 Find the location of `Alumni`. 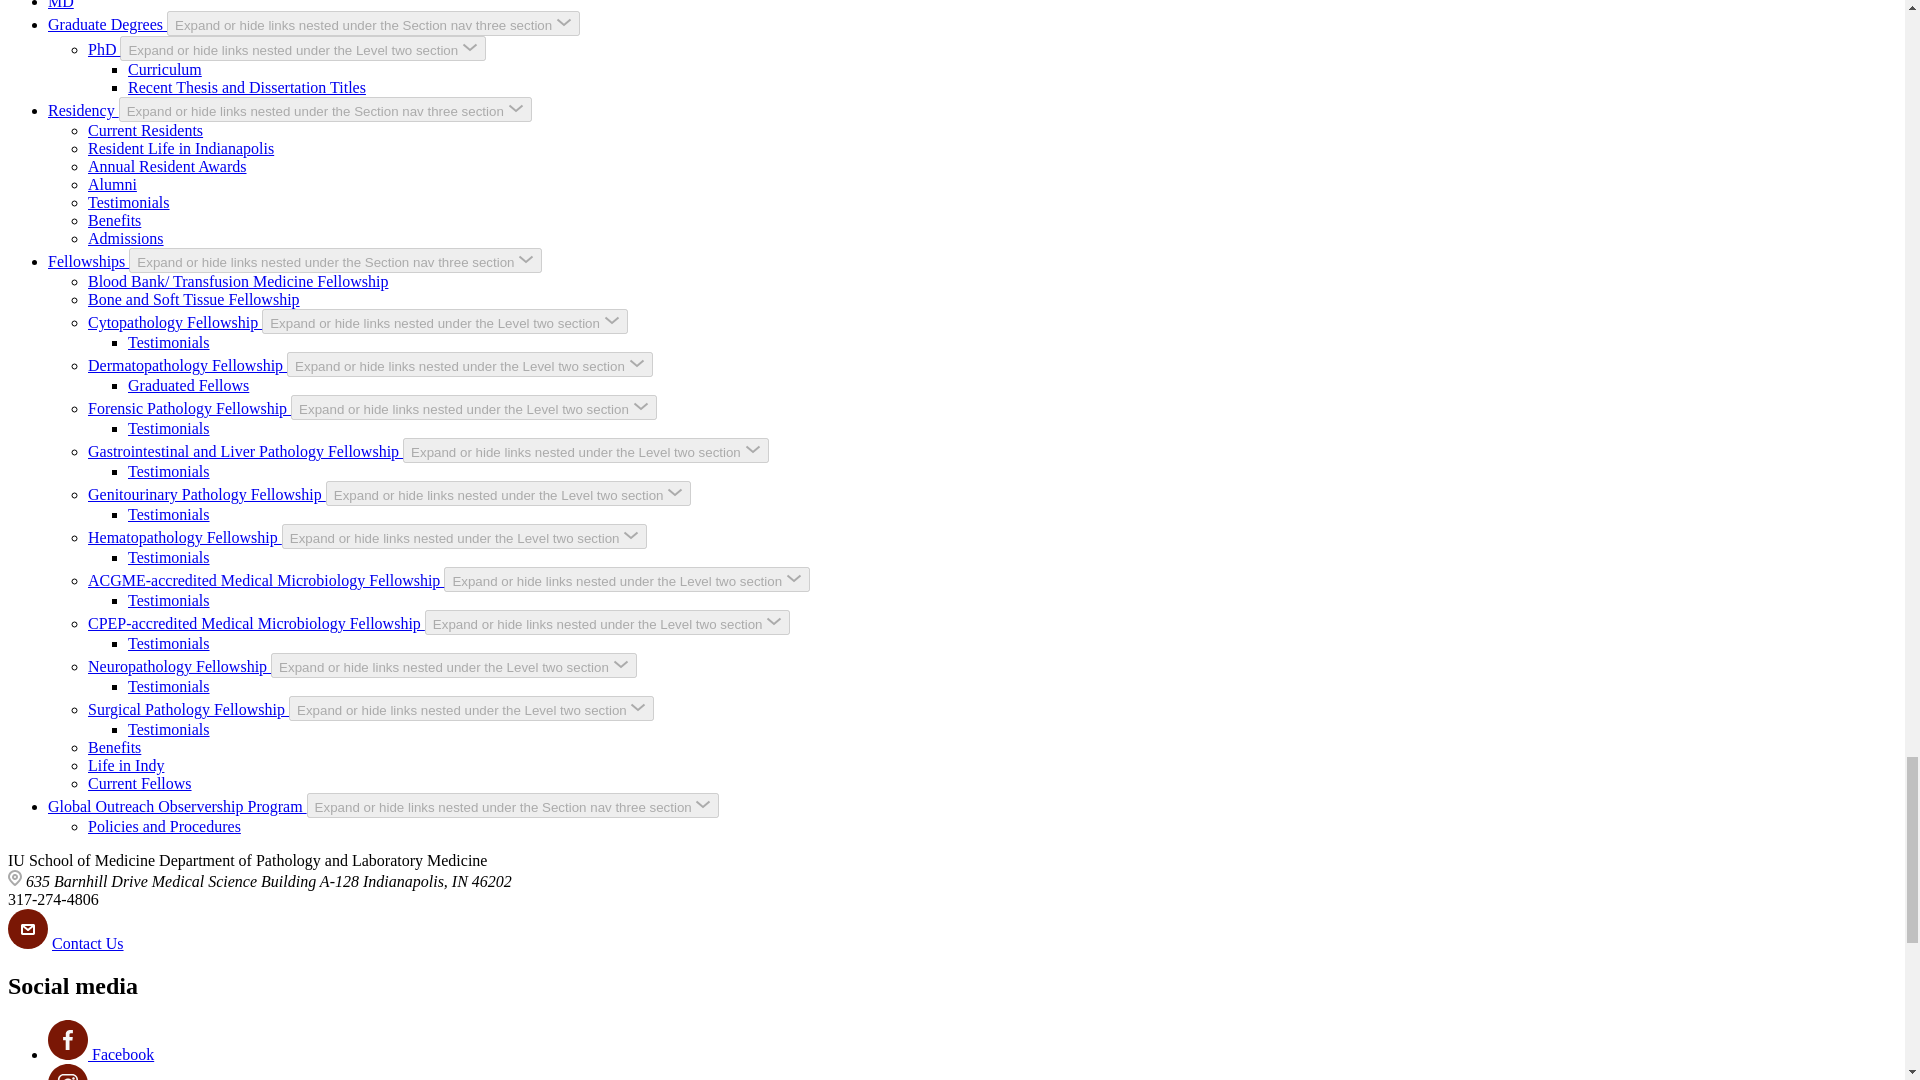

Alumni is located at coordinates (112, 184).